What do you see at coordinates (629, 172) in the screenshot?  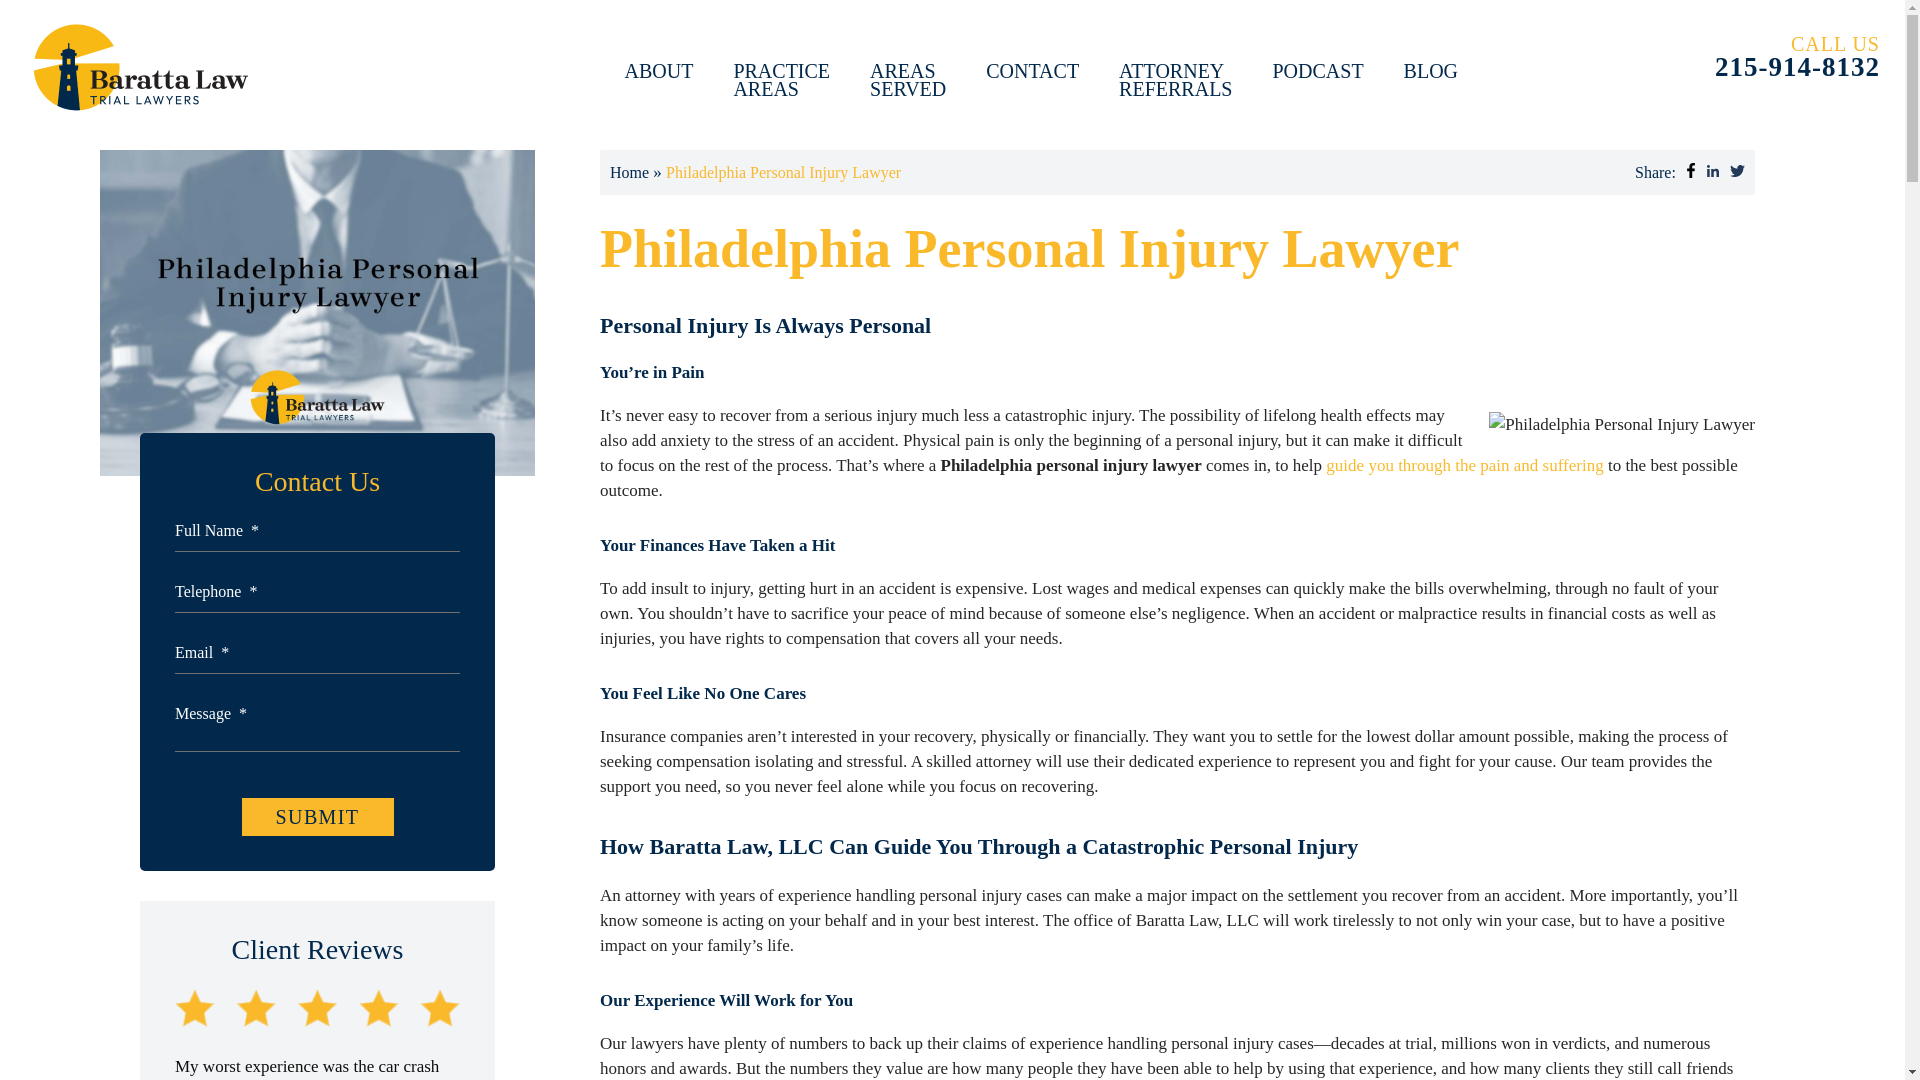 I see `PRACTICE AREAS` at bounding box center [629, 172].